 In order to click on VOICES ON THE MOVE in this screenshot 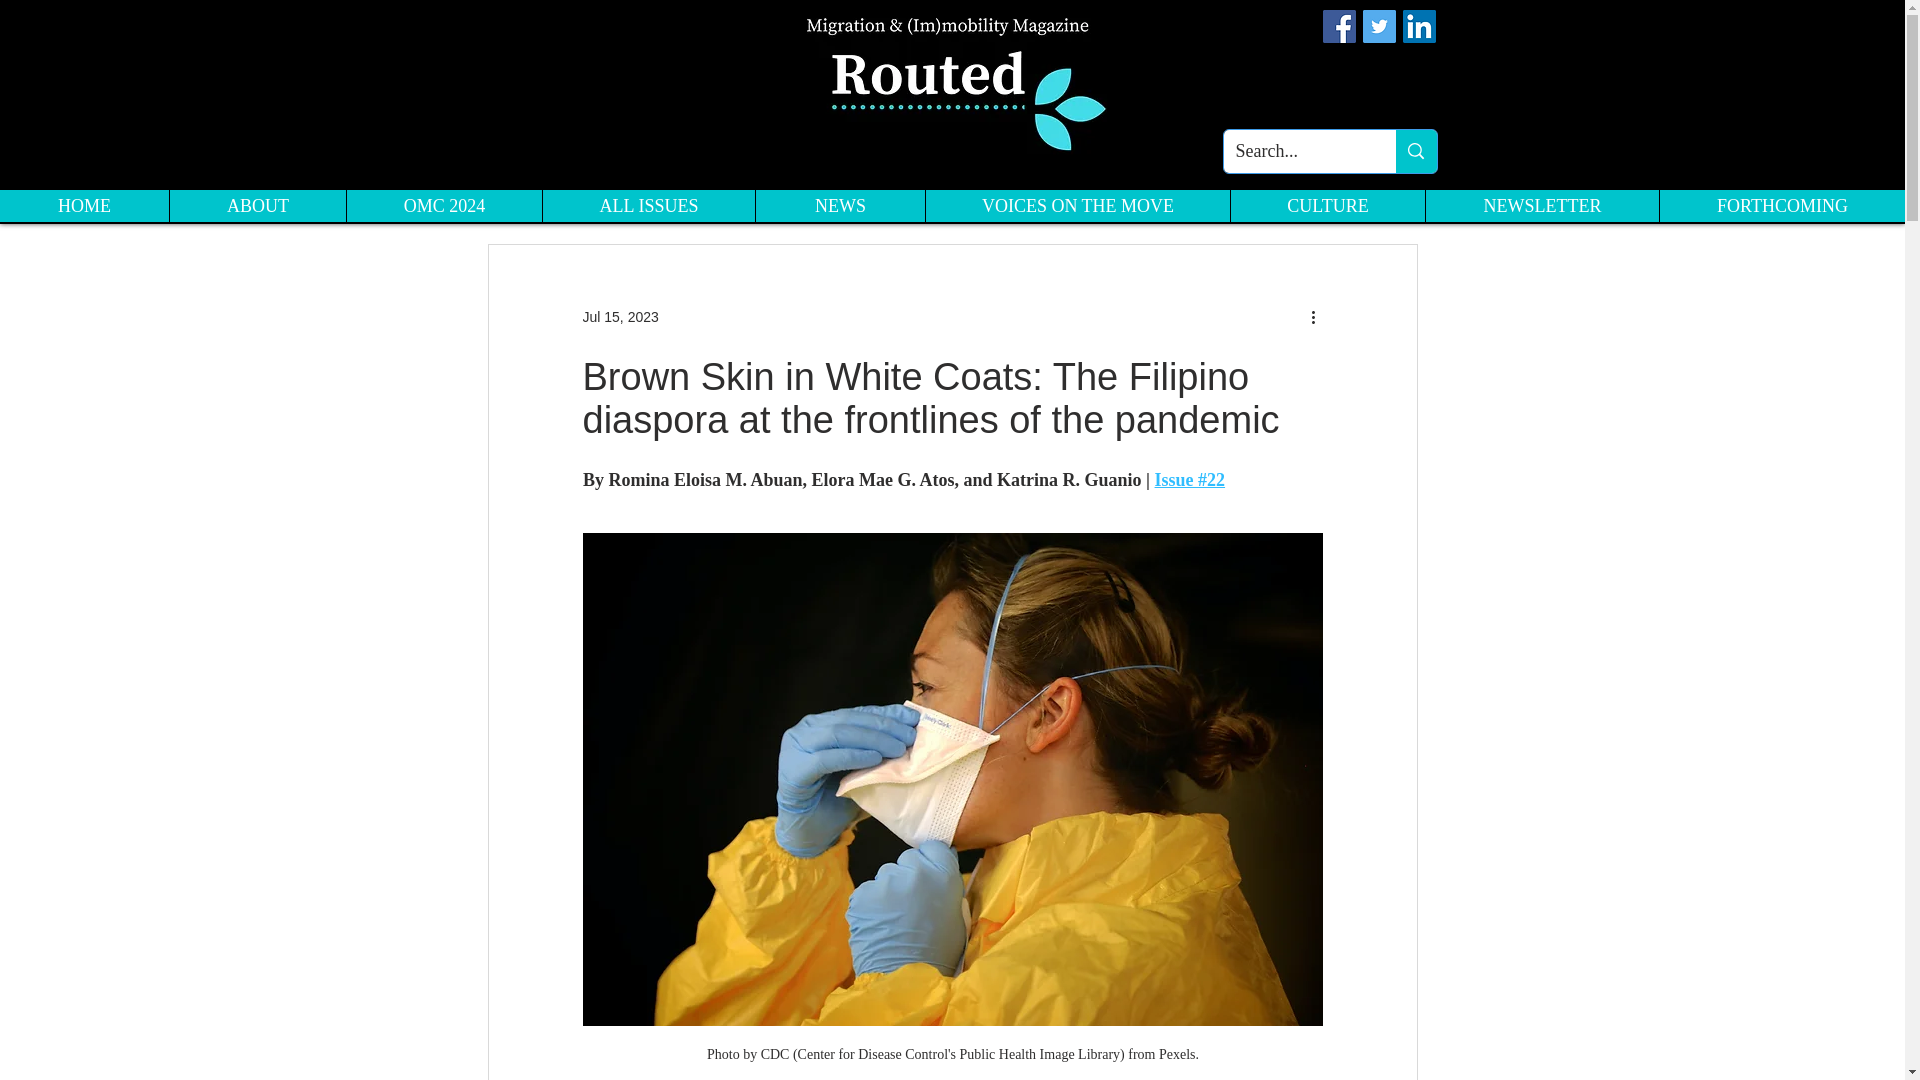, I will do `click(1078, 206)`.